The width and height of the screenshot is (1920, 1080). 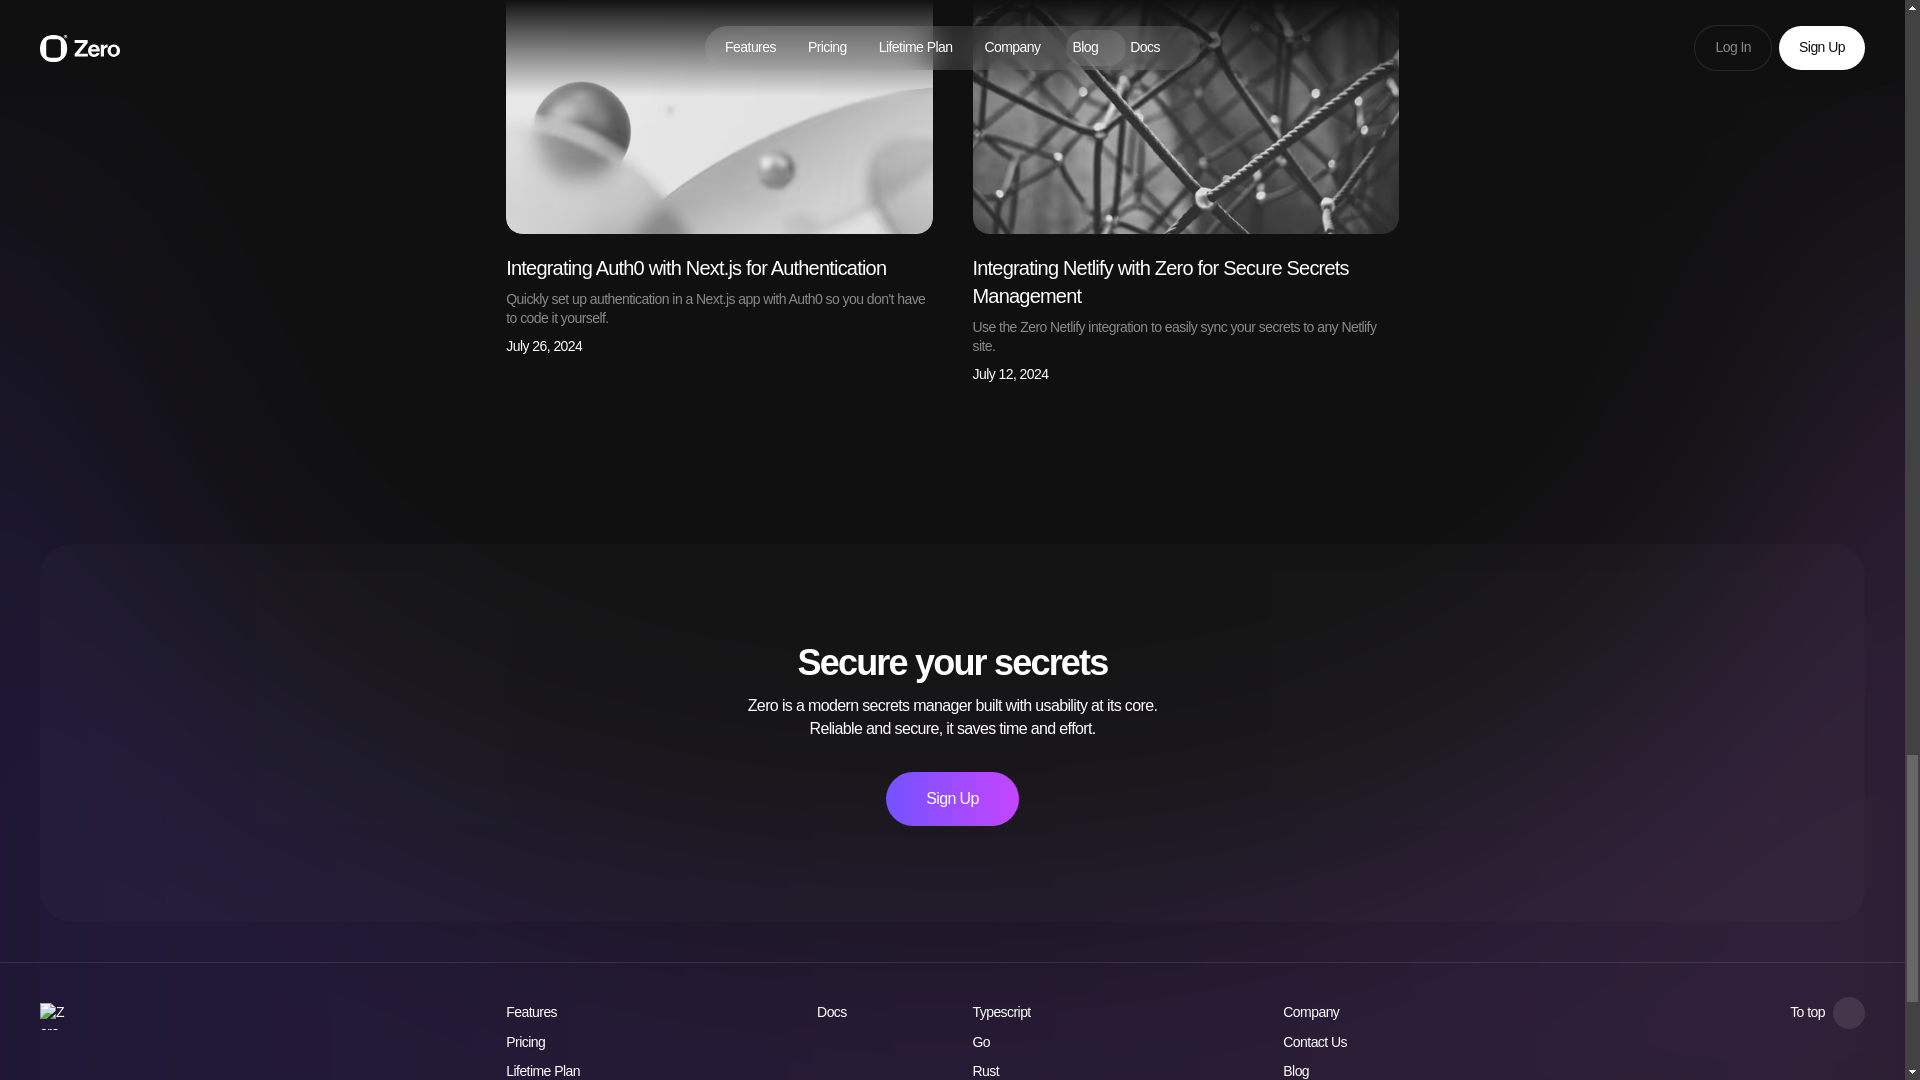 What do you see at coordinates (990, 1042) in the screenshot?
I see `Docs` at bounding box center [990, 1042].